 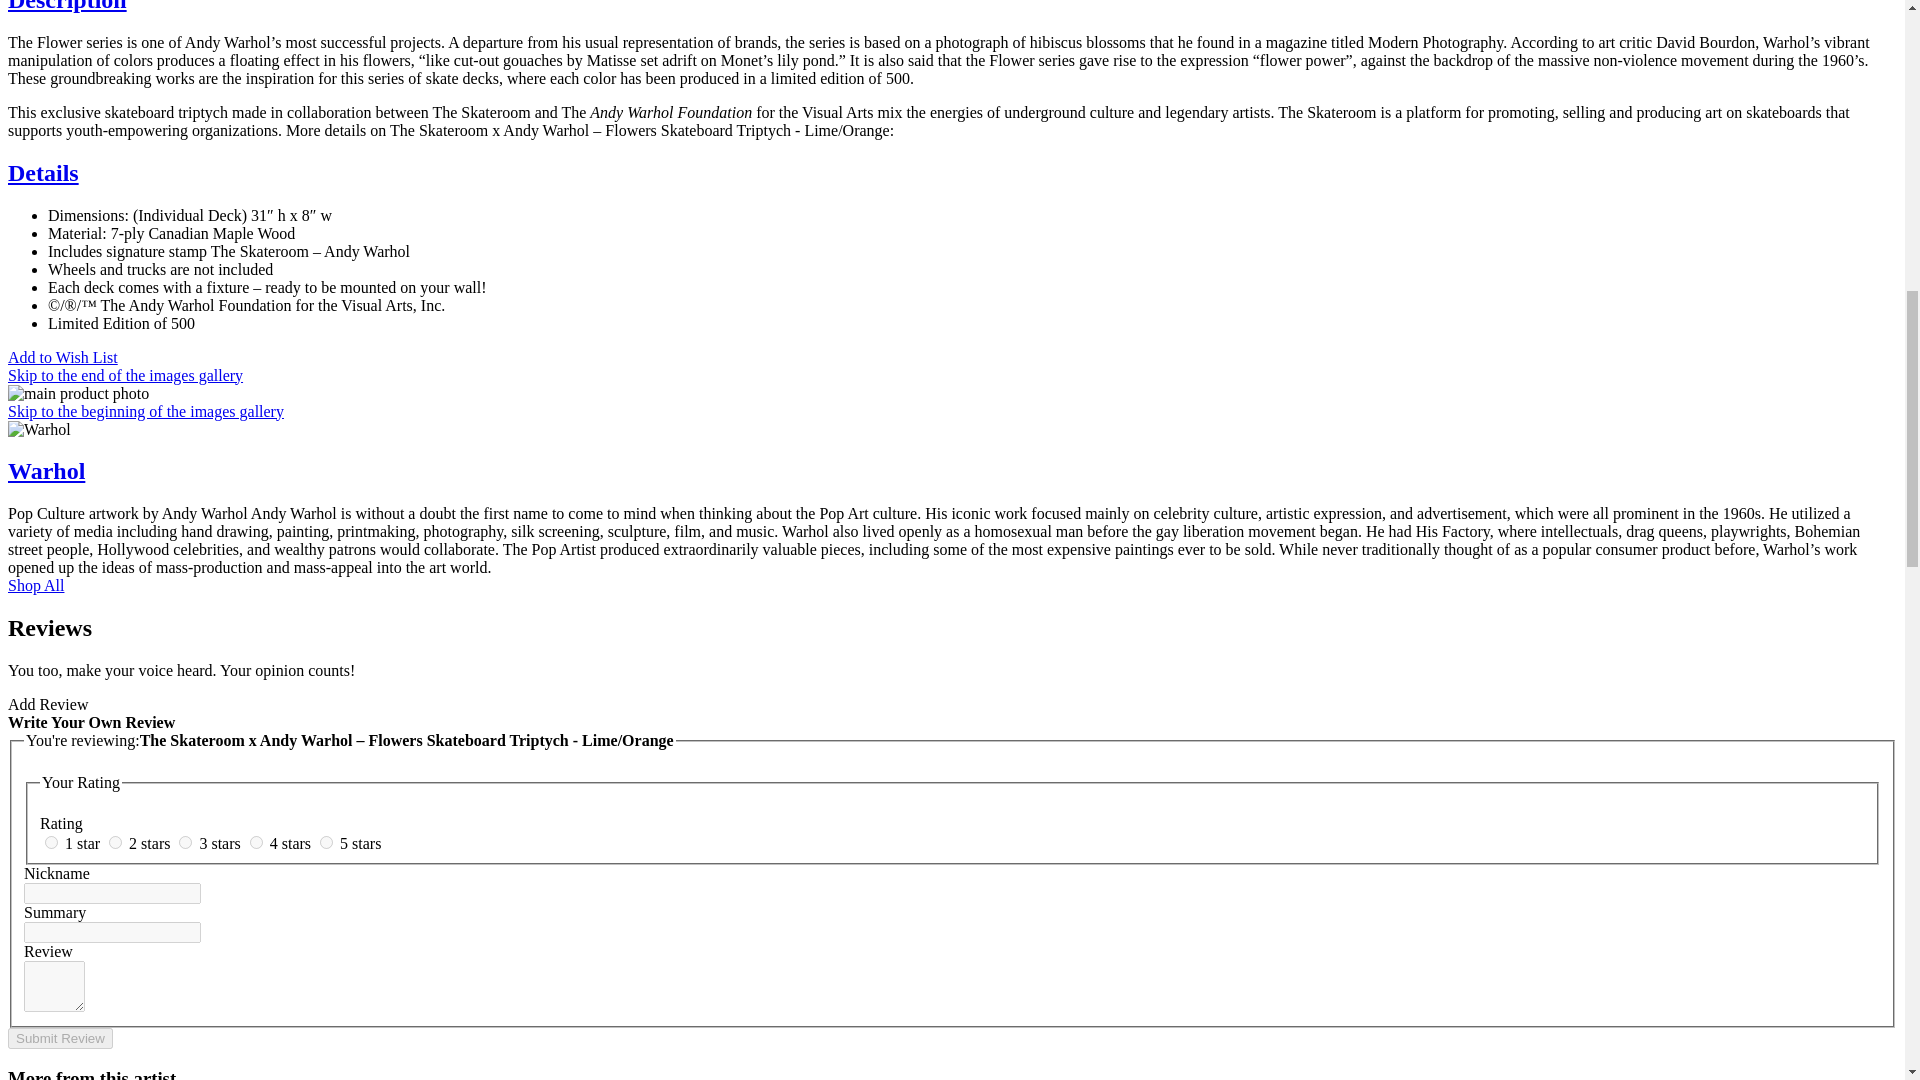 What do you see at coordinates (256, 842) in the screenshot?
I see `25` at bounding box center [256, 842].